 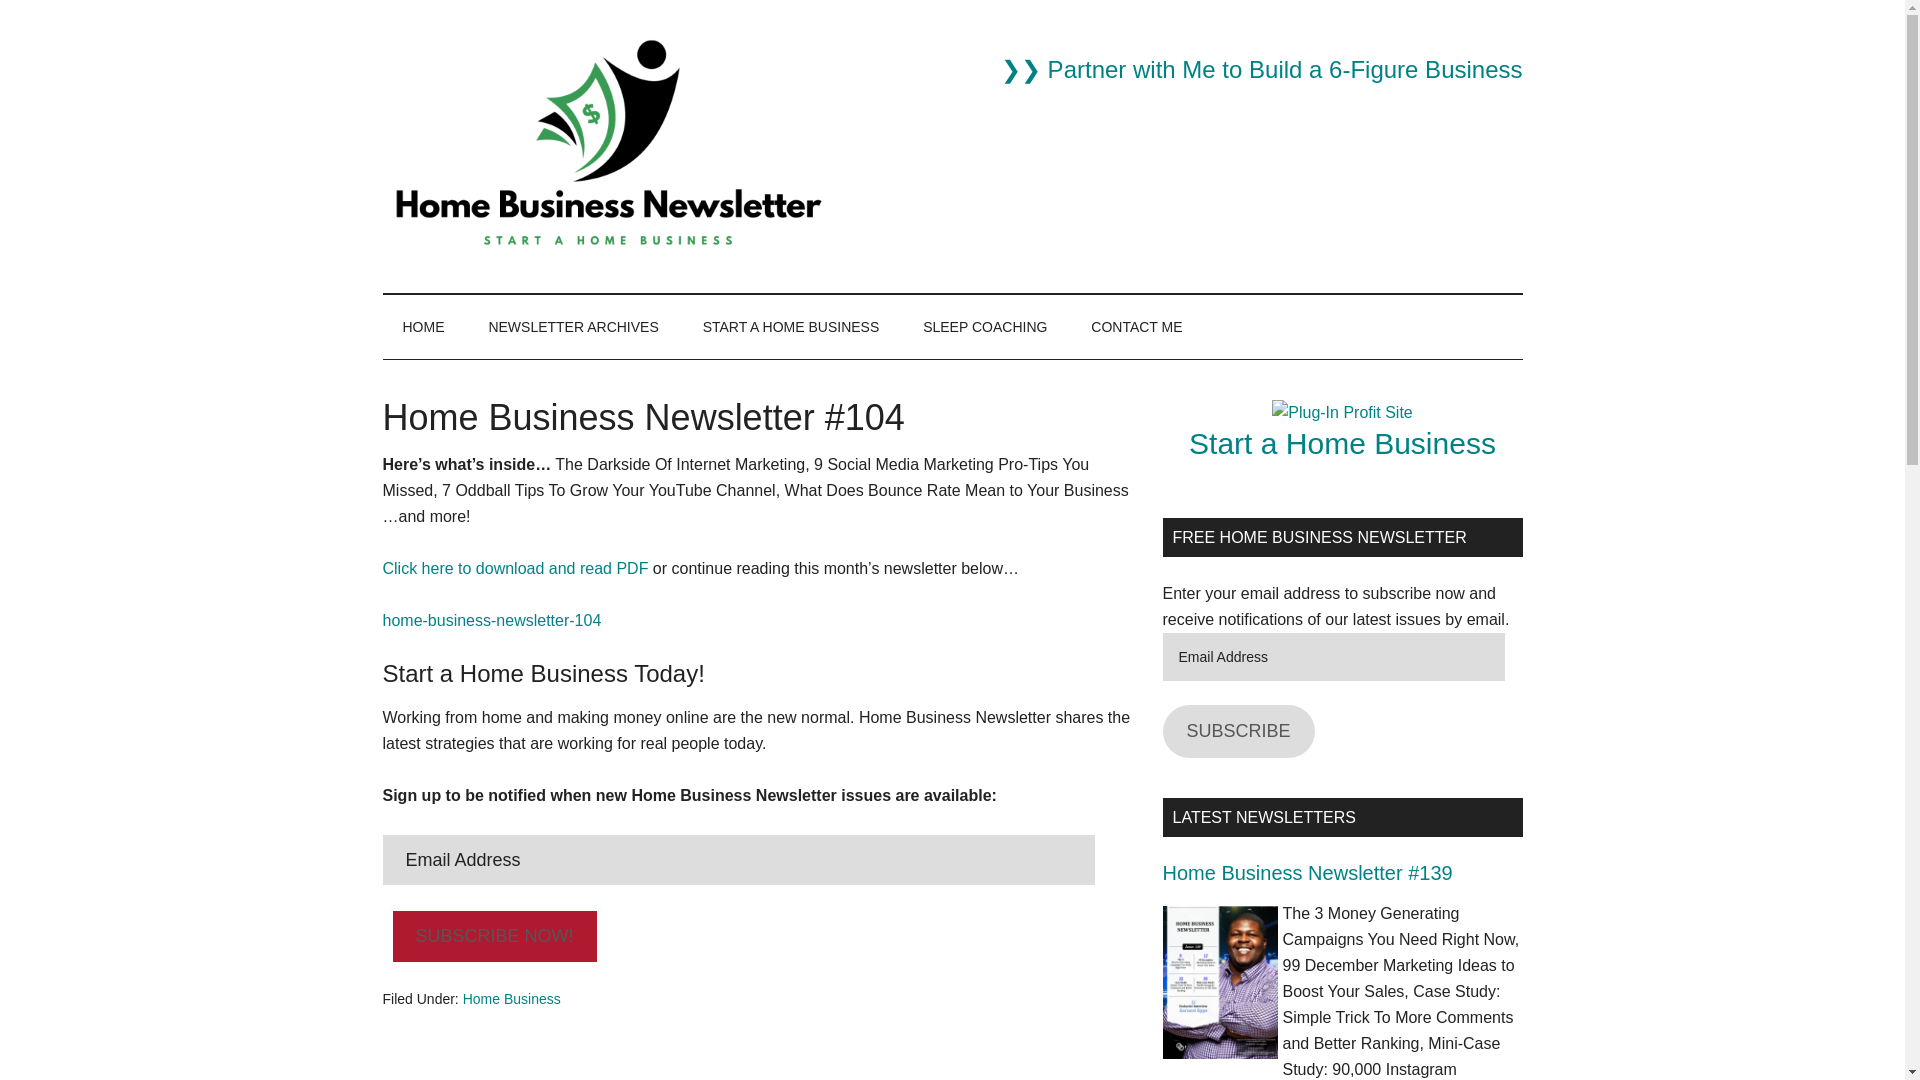 What do you see at coordinates (572, 326) in the screenshot?
I see `NEWSLETTER ARCHIVES` at bounding box center [572, 326].